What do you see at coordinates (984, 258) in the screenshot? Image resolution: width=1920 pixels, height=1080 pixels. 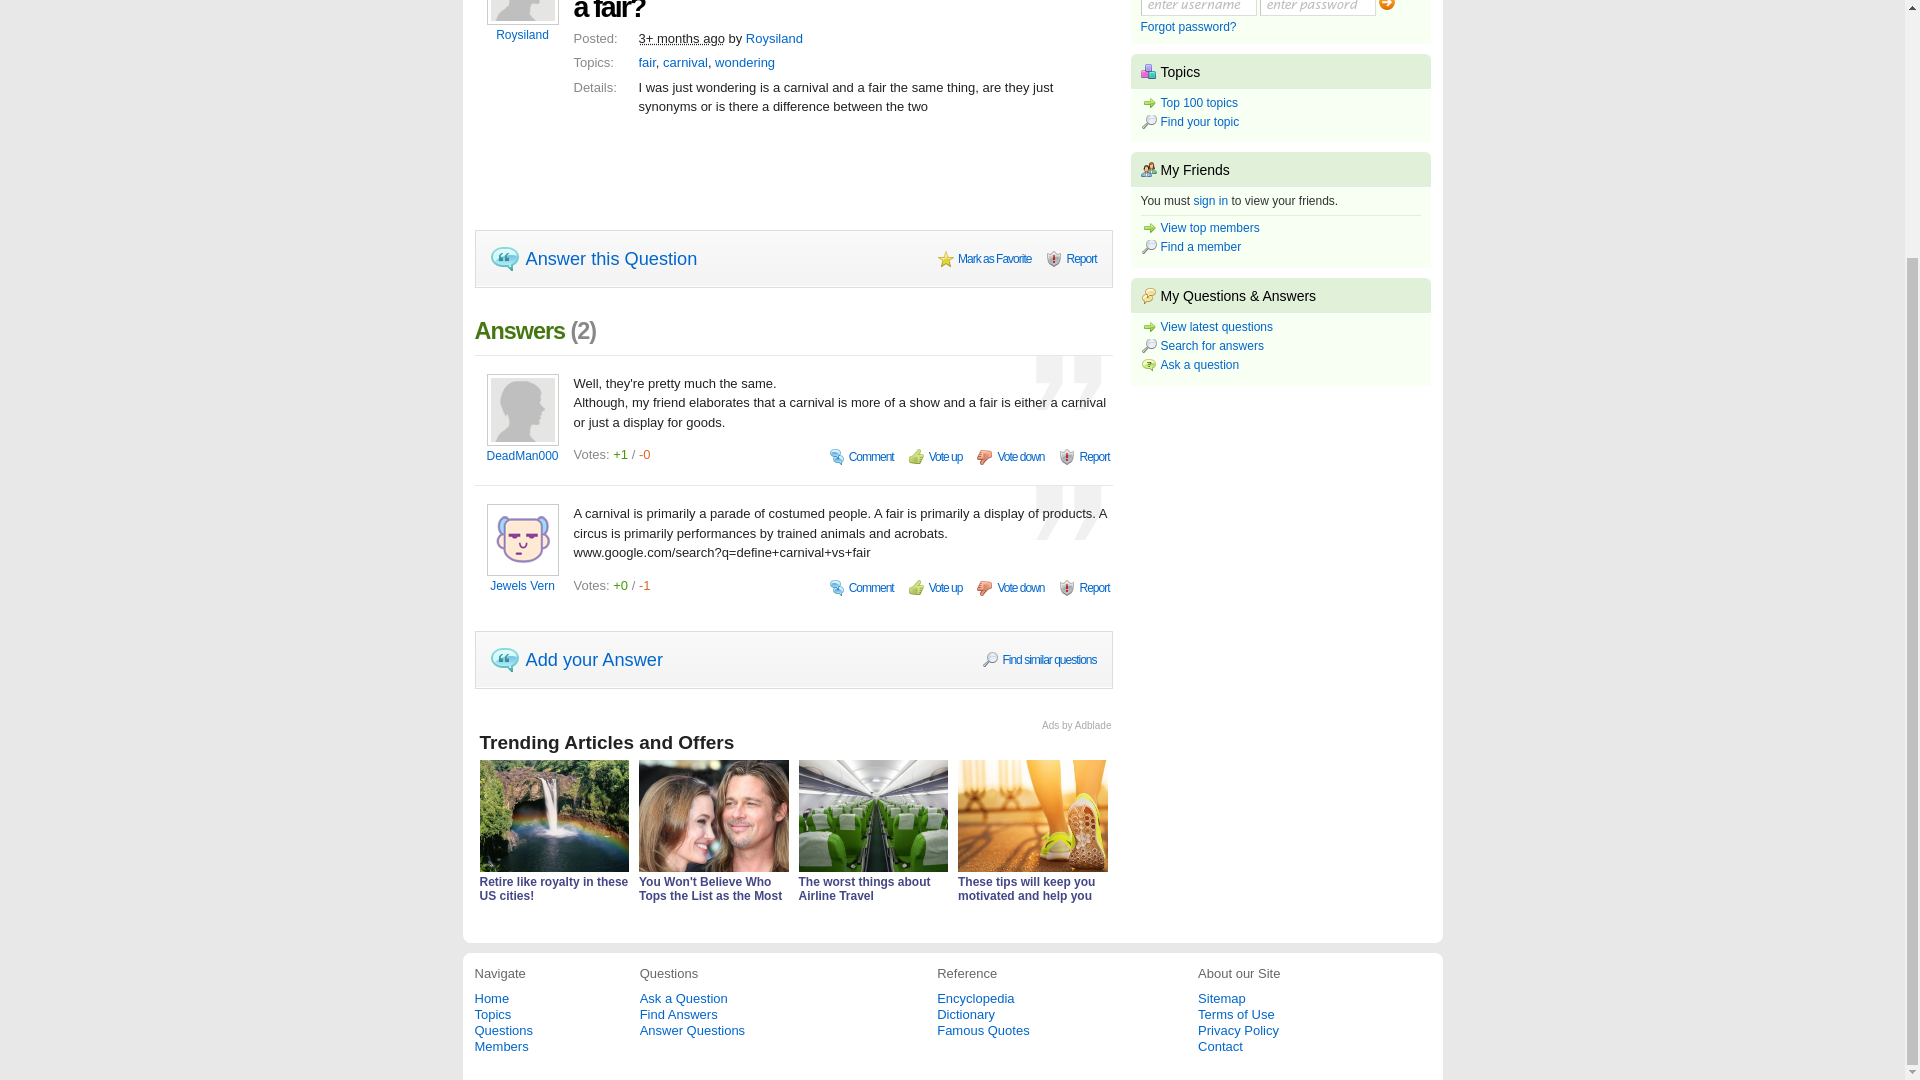 I see `Mark as Favorite` at bounding box center [984, 258].